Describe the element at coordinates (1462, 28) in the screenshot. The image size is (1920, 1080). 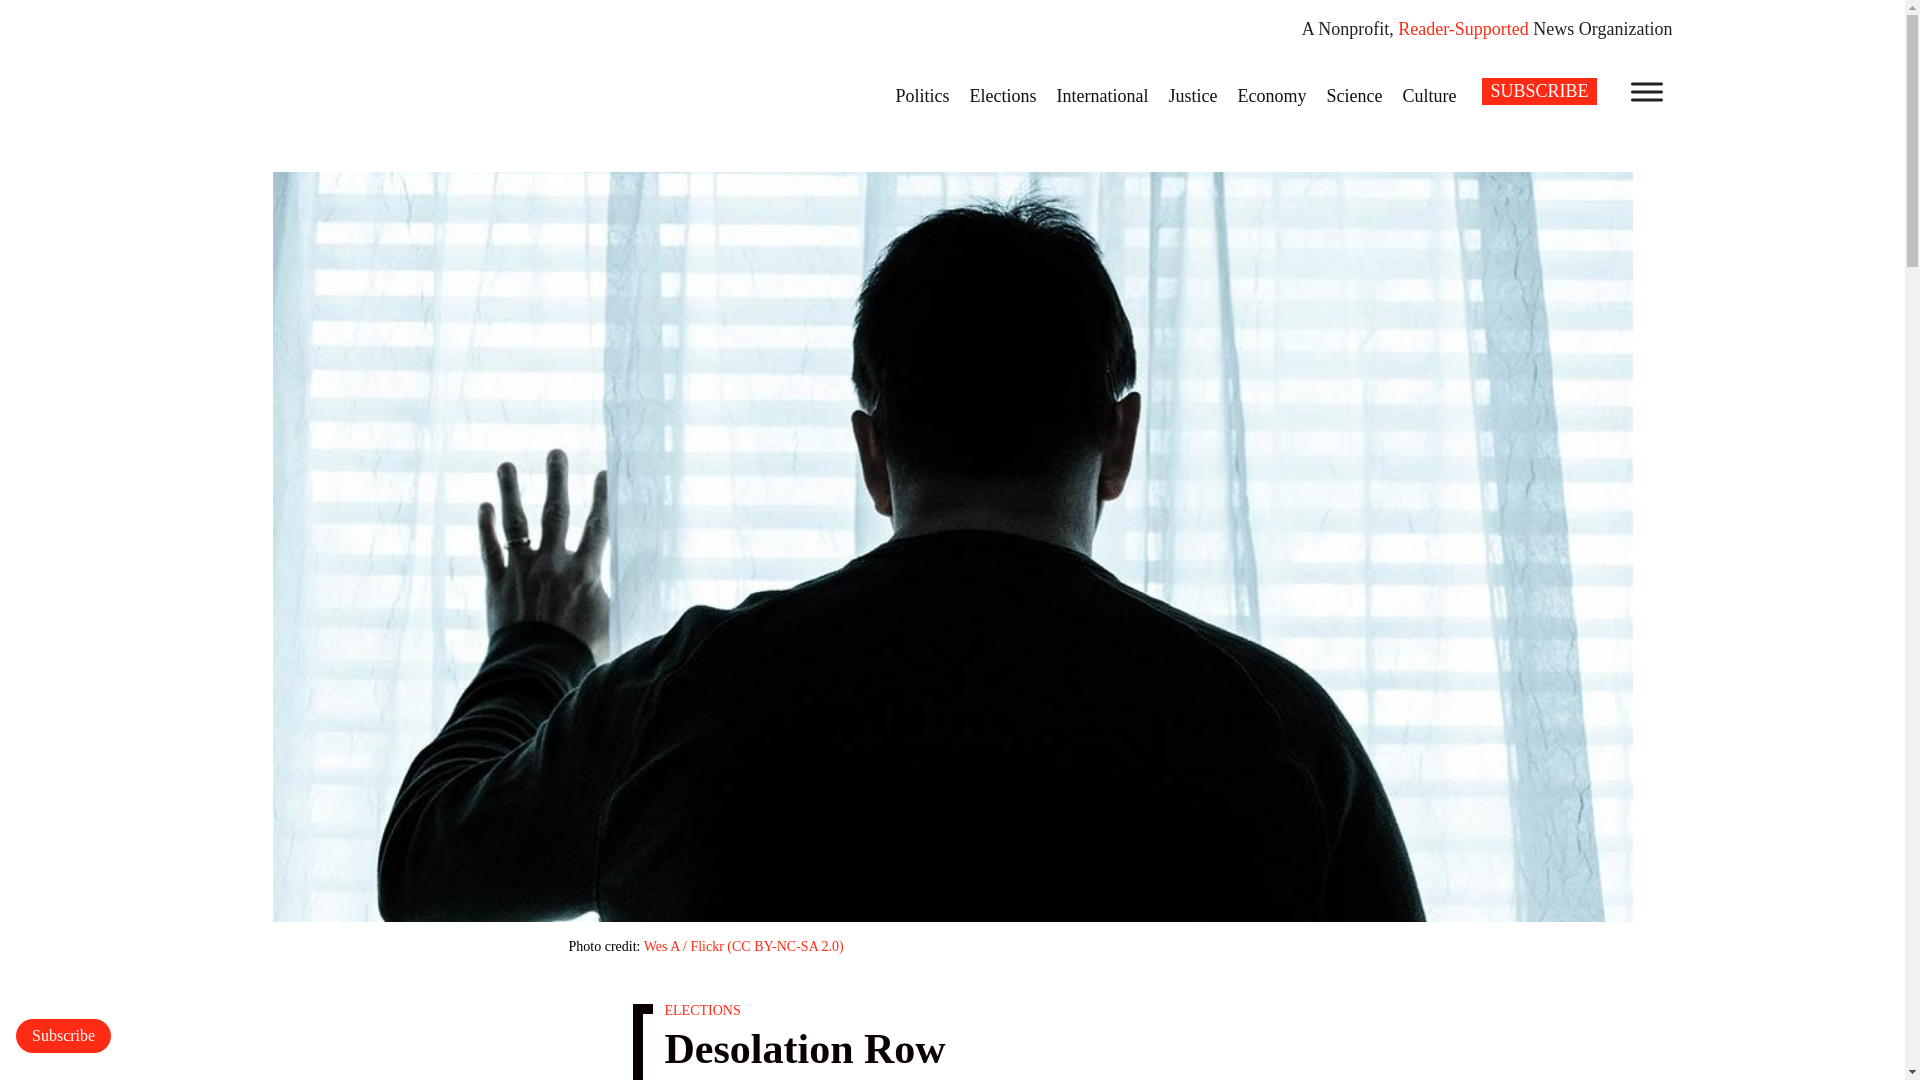
I see `Reader-Supported` at that location.